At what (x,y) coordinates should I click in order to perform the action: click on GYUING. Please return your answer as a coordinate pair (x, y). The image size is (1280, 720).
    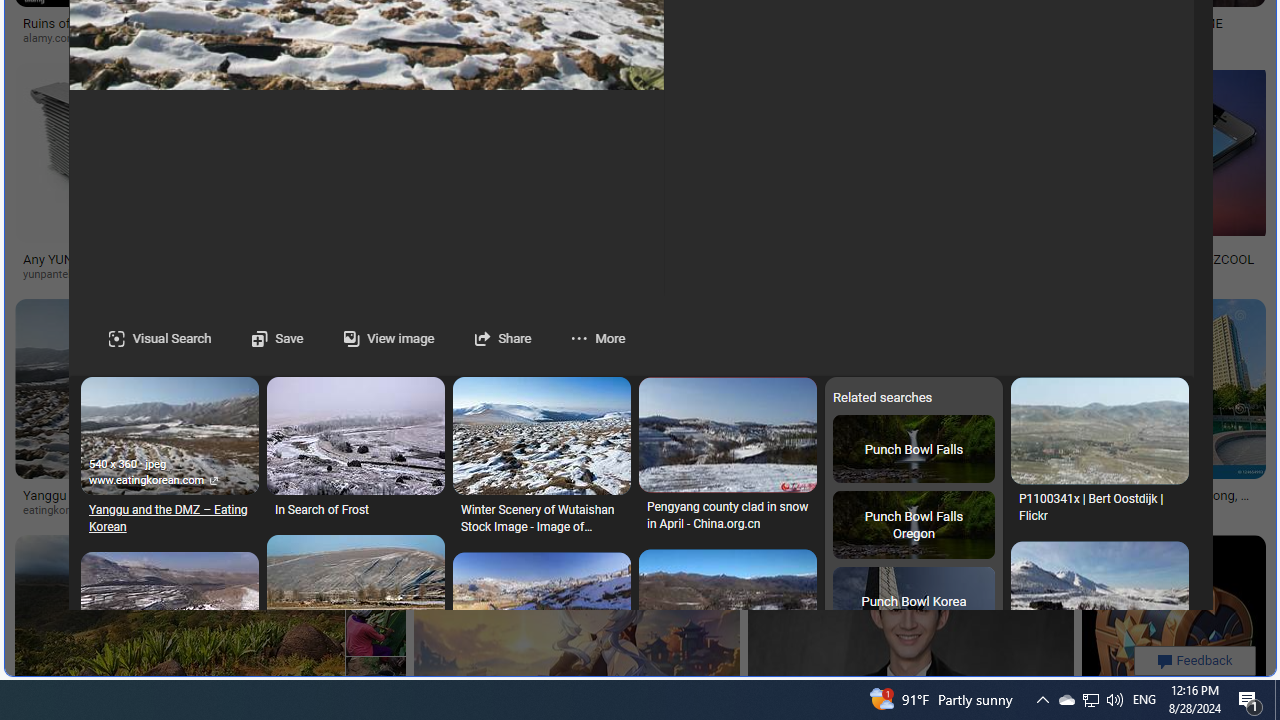
    Looking at the image, I should click on (790, 494).